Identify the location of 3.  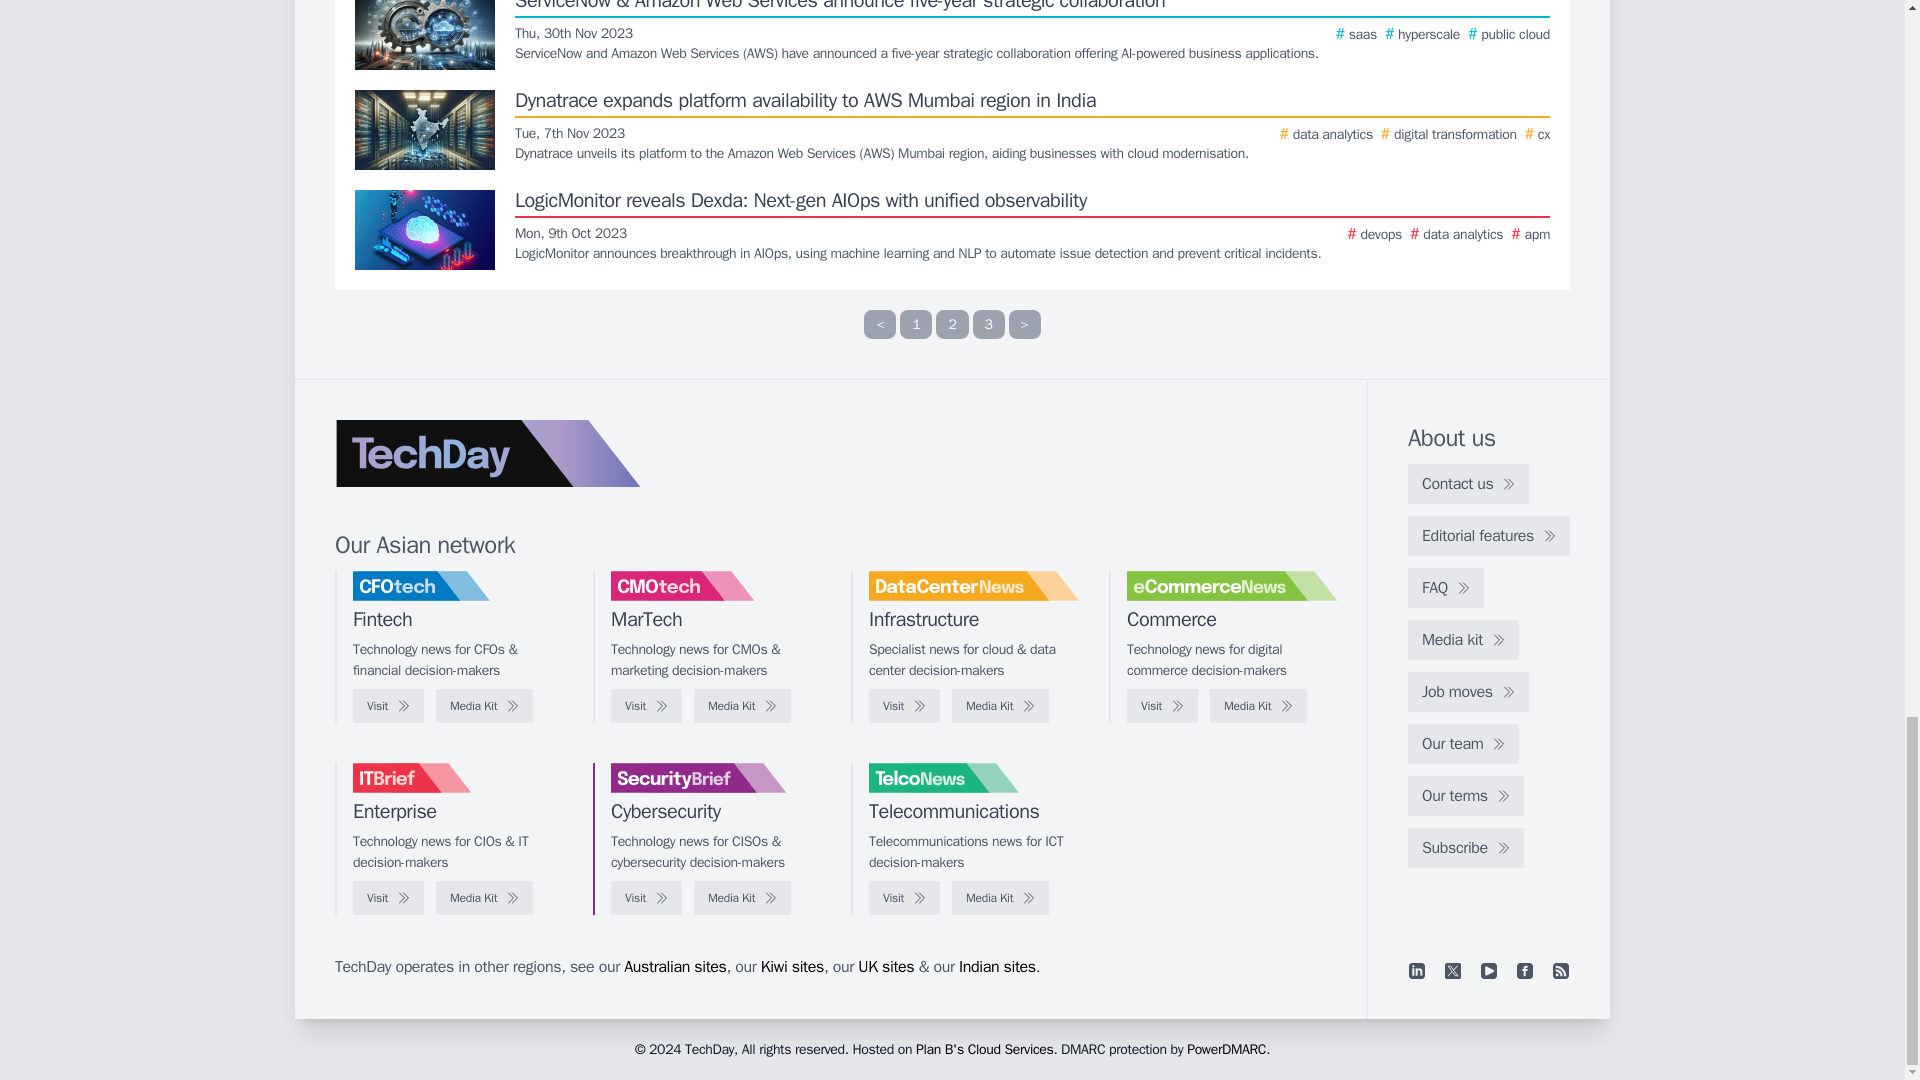
(988, 324).